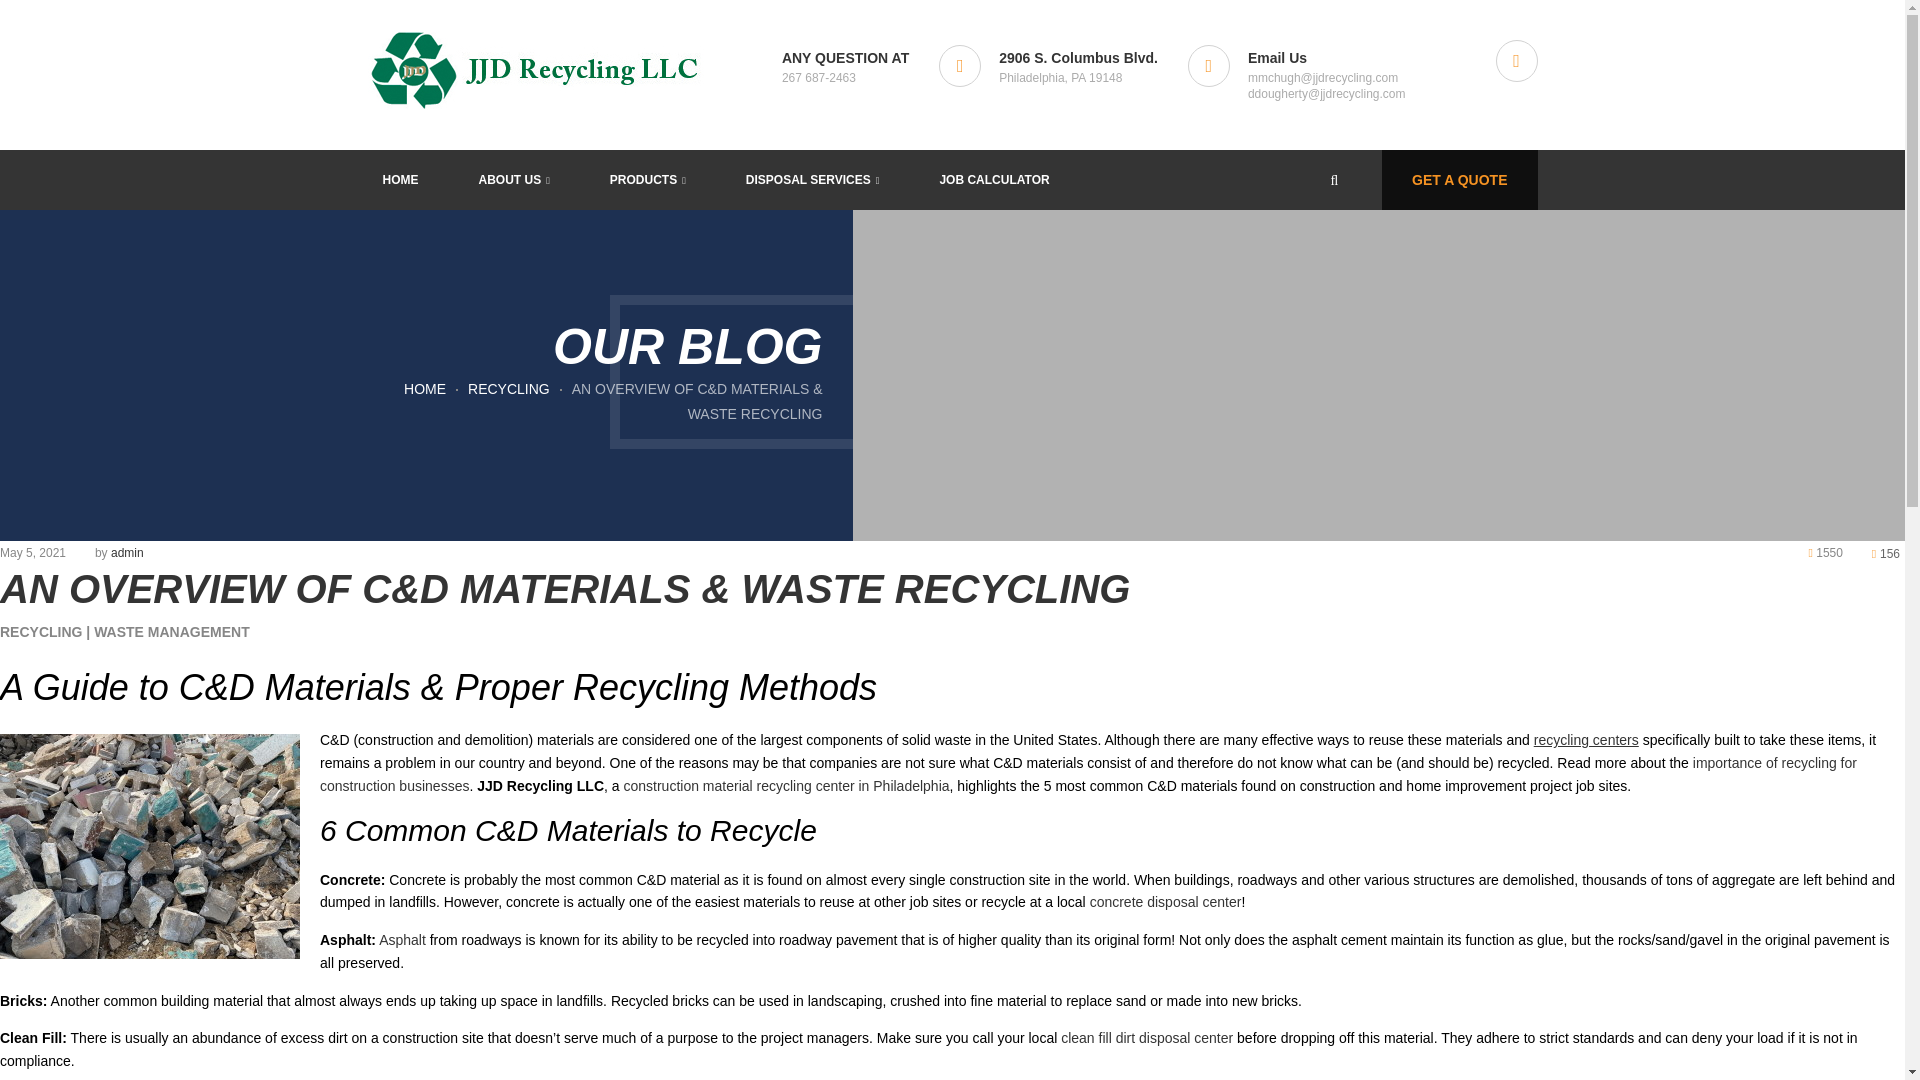 The height and width of the screenshot is (1080, 1920). What do you see at coordinates (514, 180) in the screenshot?
I see `ABOUT US` at bounding box center [514, 180].